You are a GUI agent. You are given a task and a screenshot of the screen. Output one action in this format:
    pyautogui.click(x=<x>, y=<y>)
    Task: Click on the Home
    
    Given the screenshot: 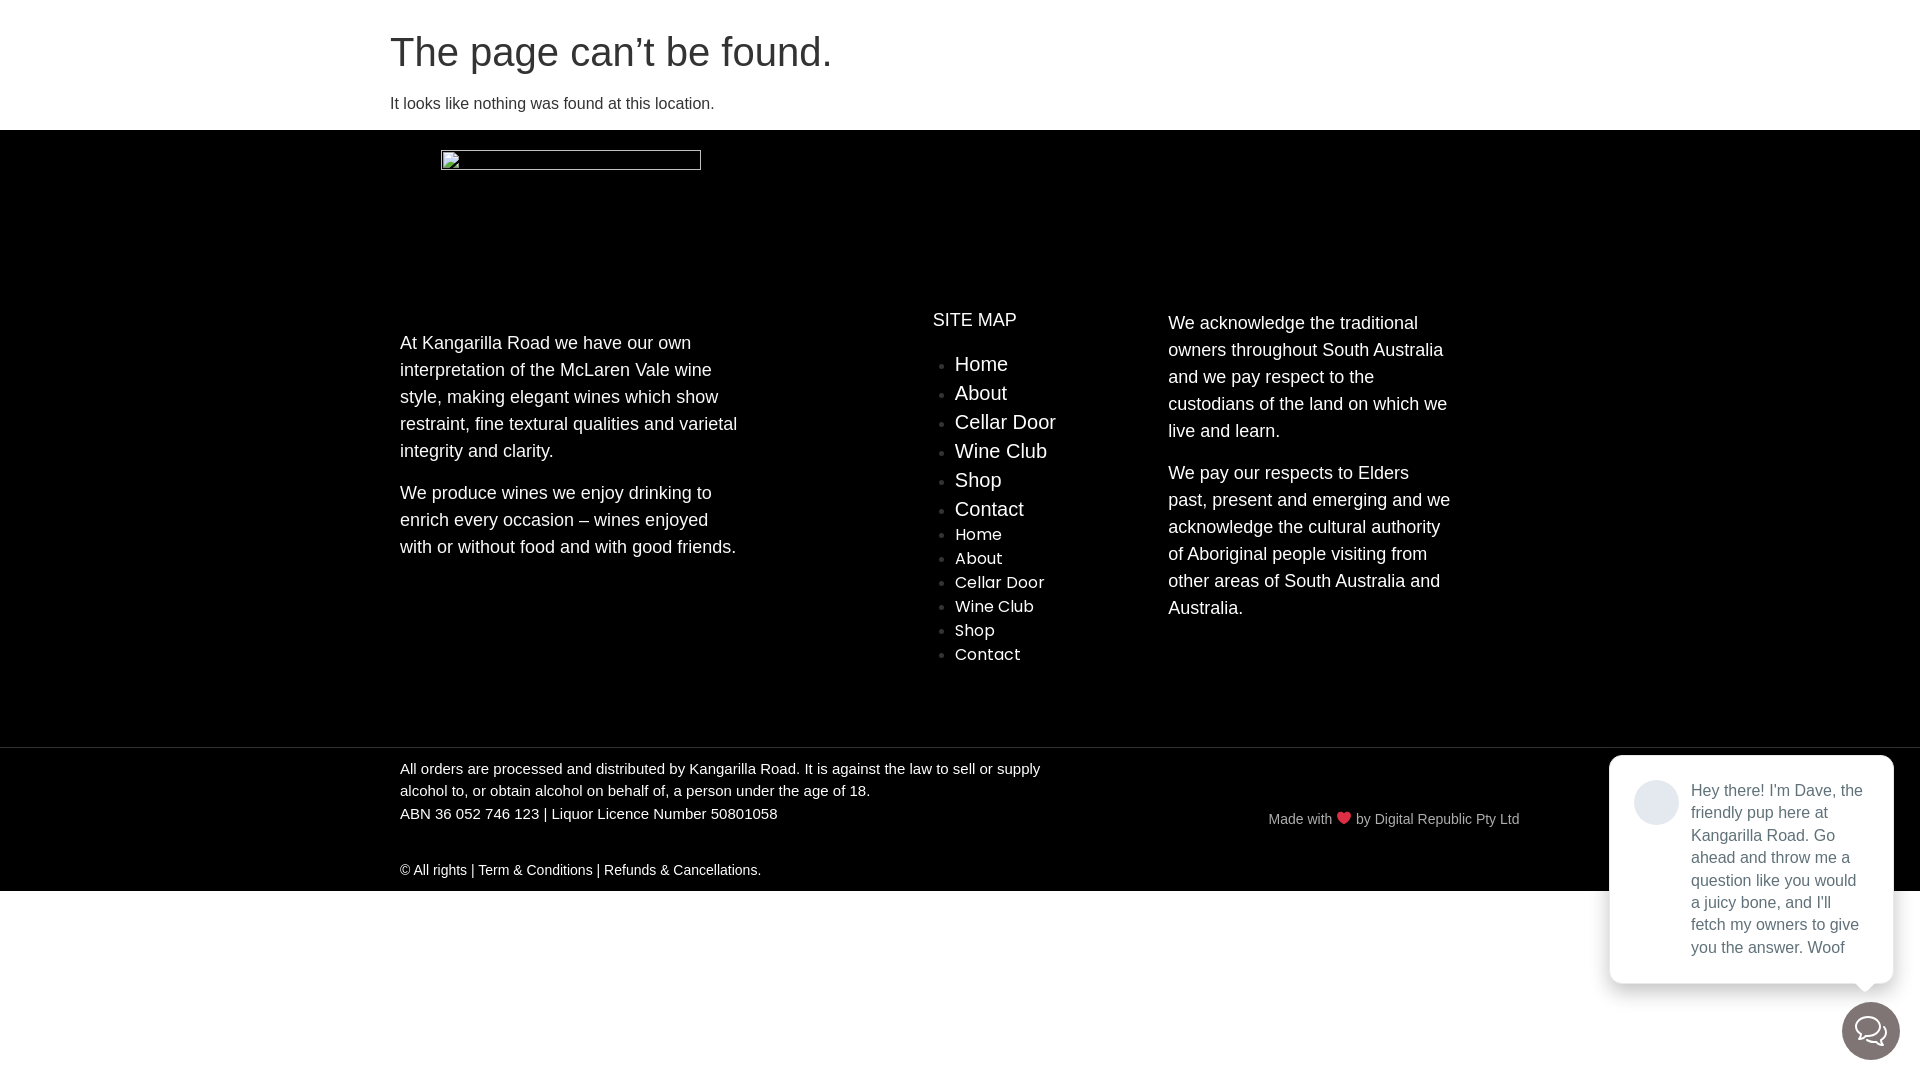 What is the action you would take?
    pyautogui.click(x=978, y=534)
    